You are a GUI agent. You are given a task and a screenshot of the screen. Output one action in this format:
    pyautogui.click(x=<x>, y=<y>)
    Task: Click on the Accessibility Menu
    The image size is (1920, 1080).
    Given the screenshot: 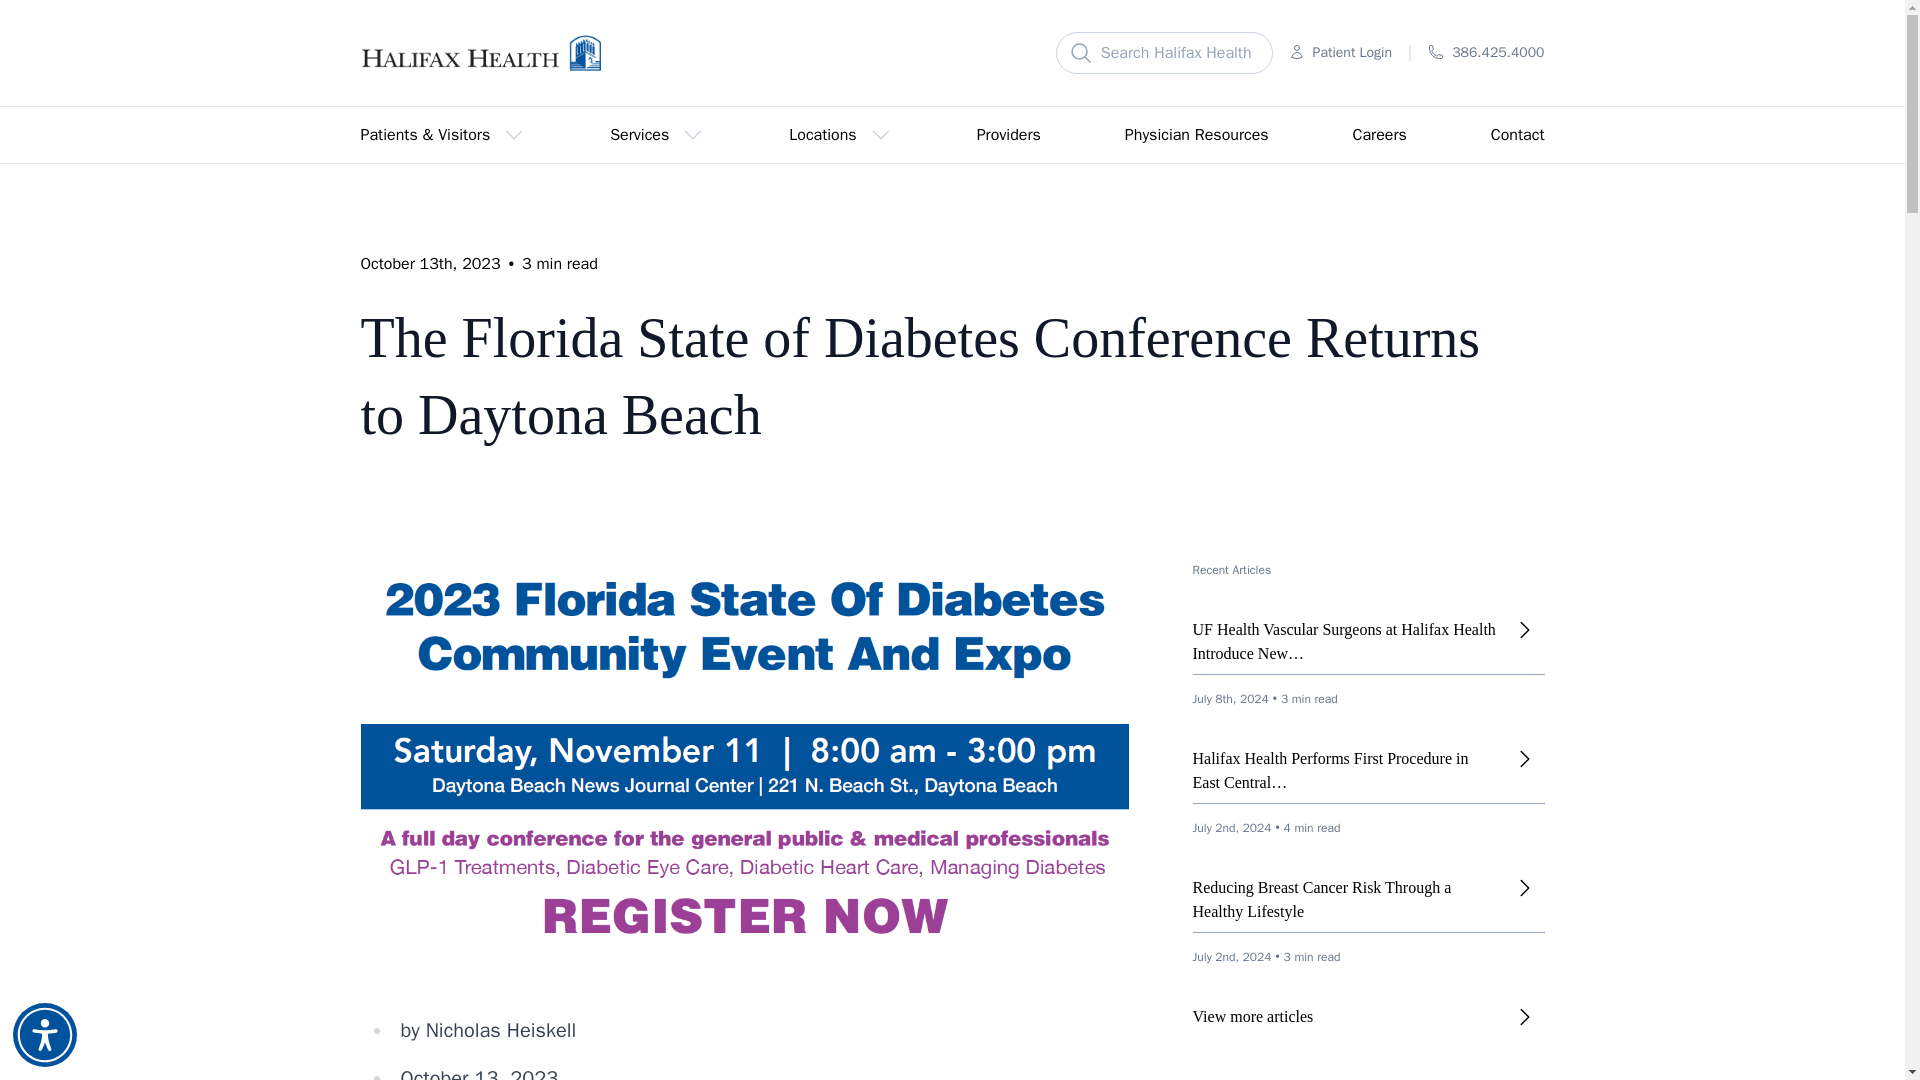 What is the action you would take?
    pyautogui.click(x=44, y=1035)
    